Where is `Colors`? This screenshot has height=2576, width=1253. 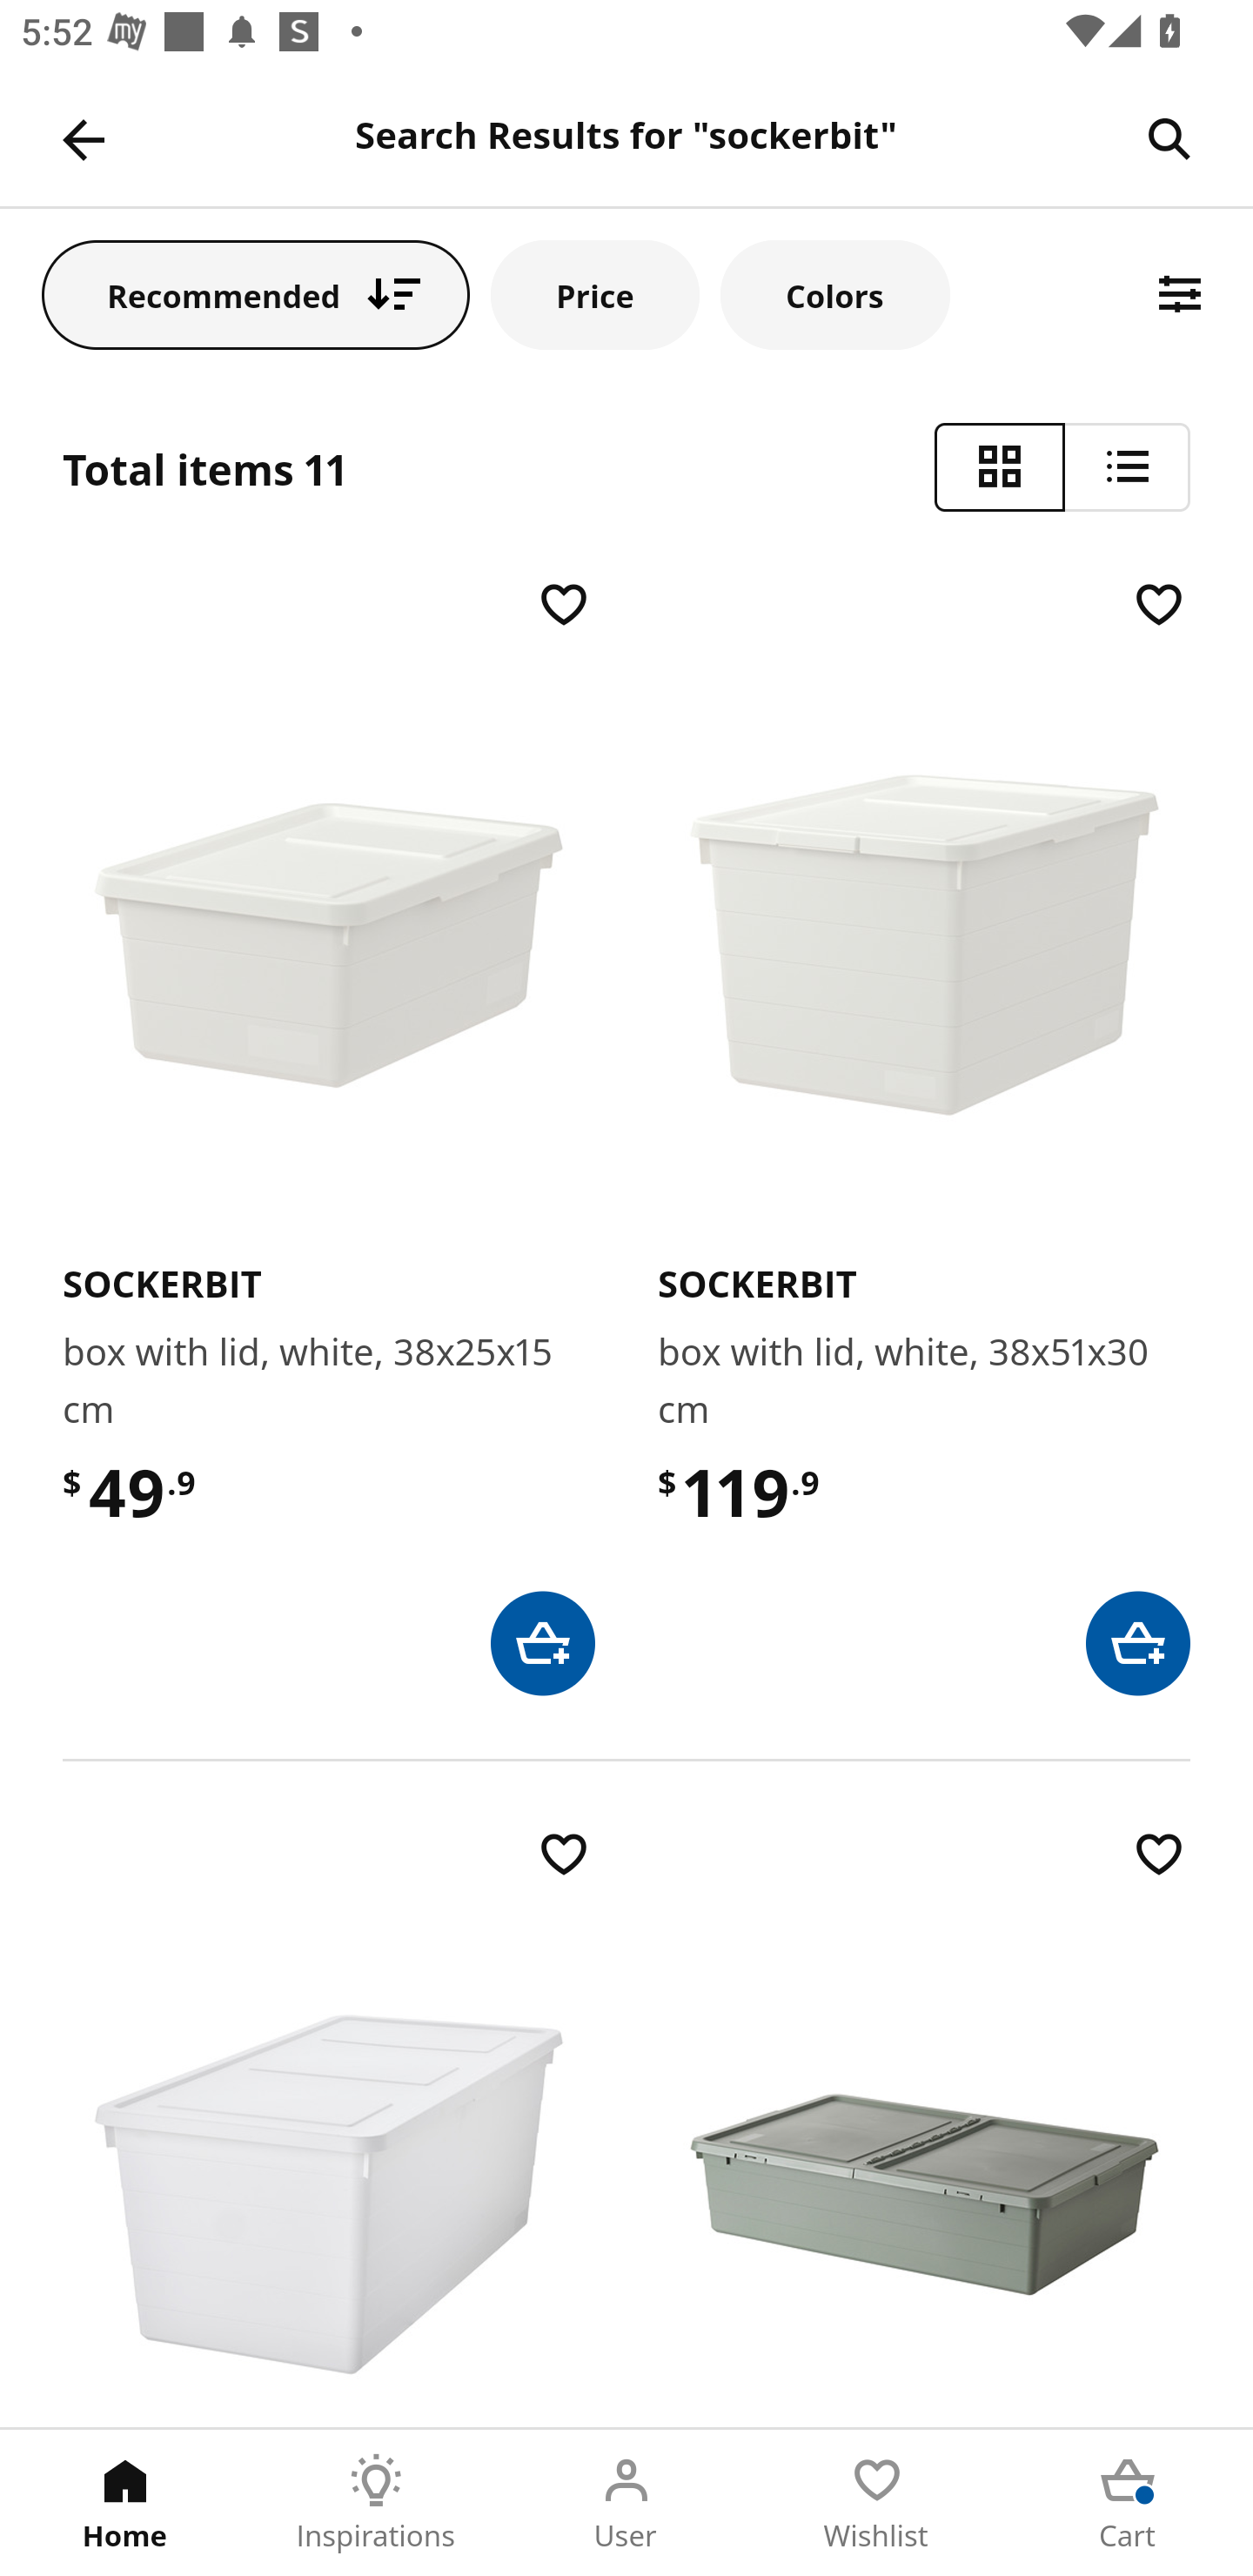 Colors is located at coordinates (834, 294).